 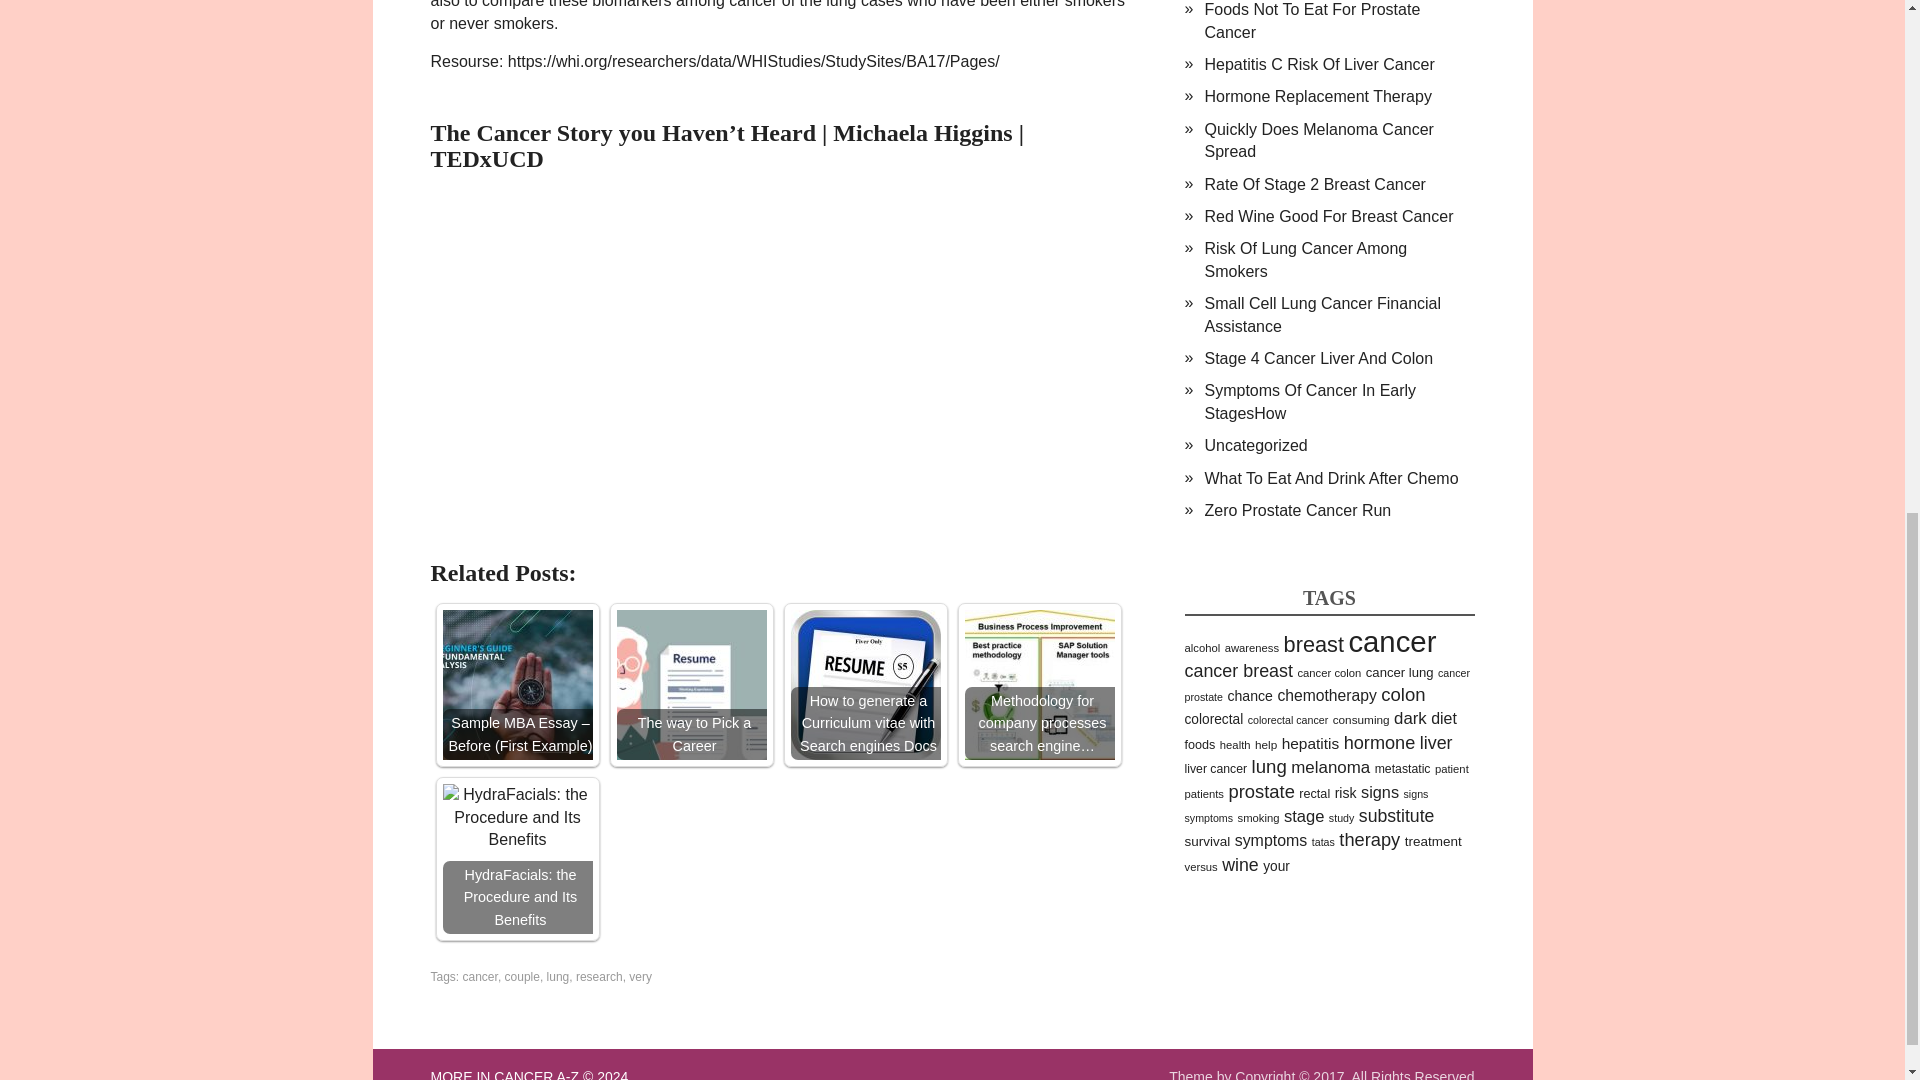 I want to click on couple, so click(x=522, y=976).